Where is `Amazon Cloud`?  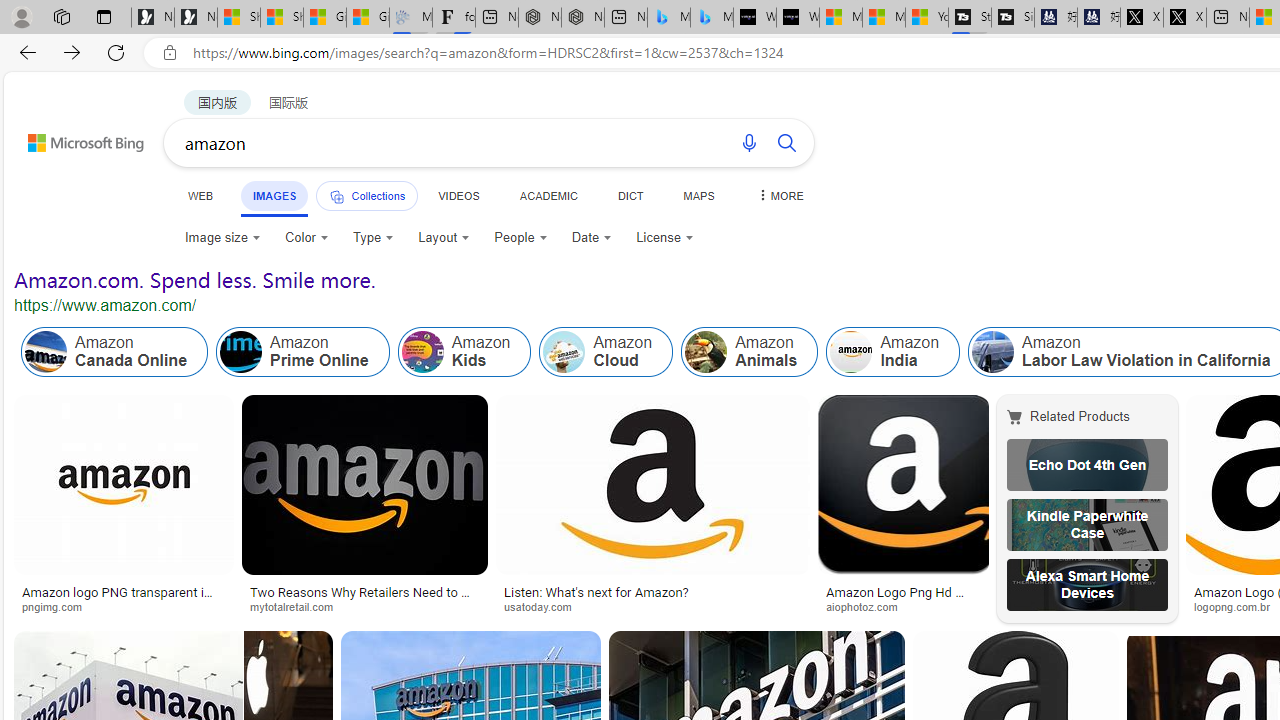
Amazon Cloud is located at coordinates (564, 352).